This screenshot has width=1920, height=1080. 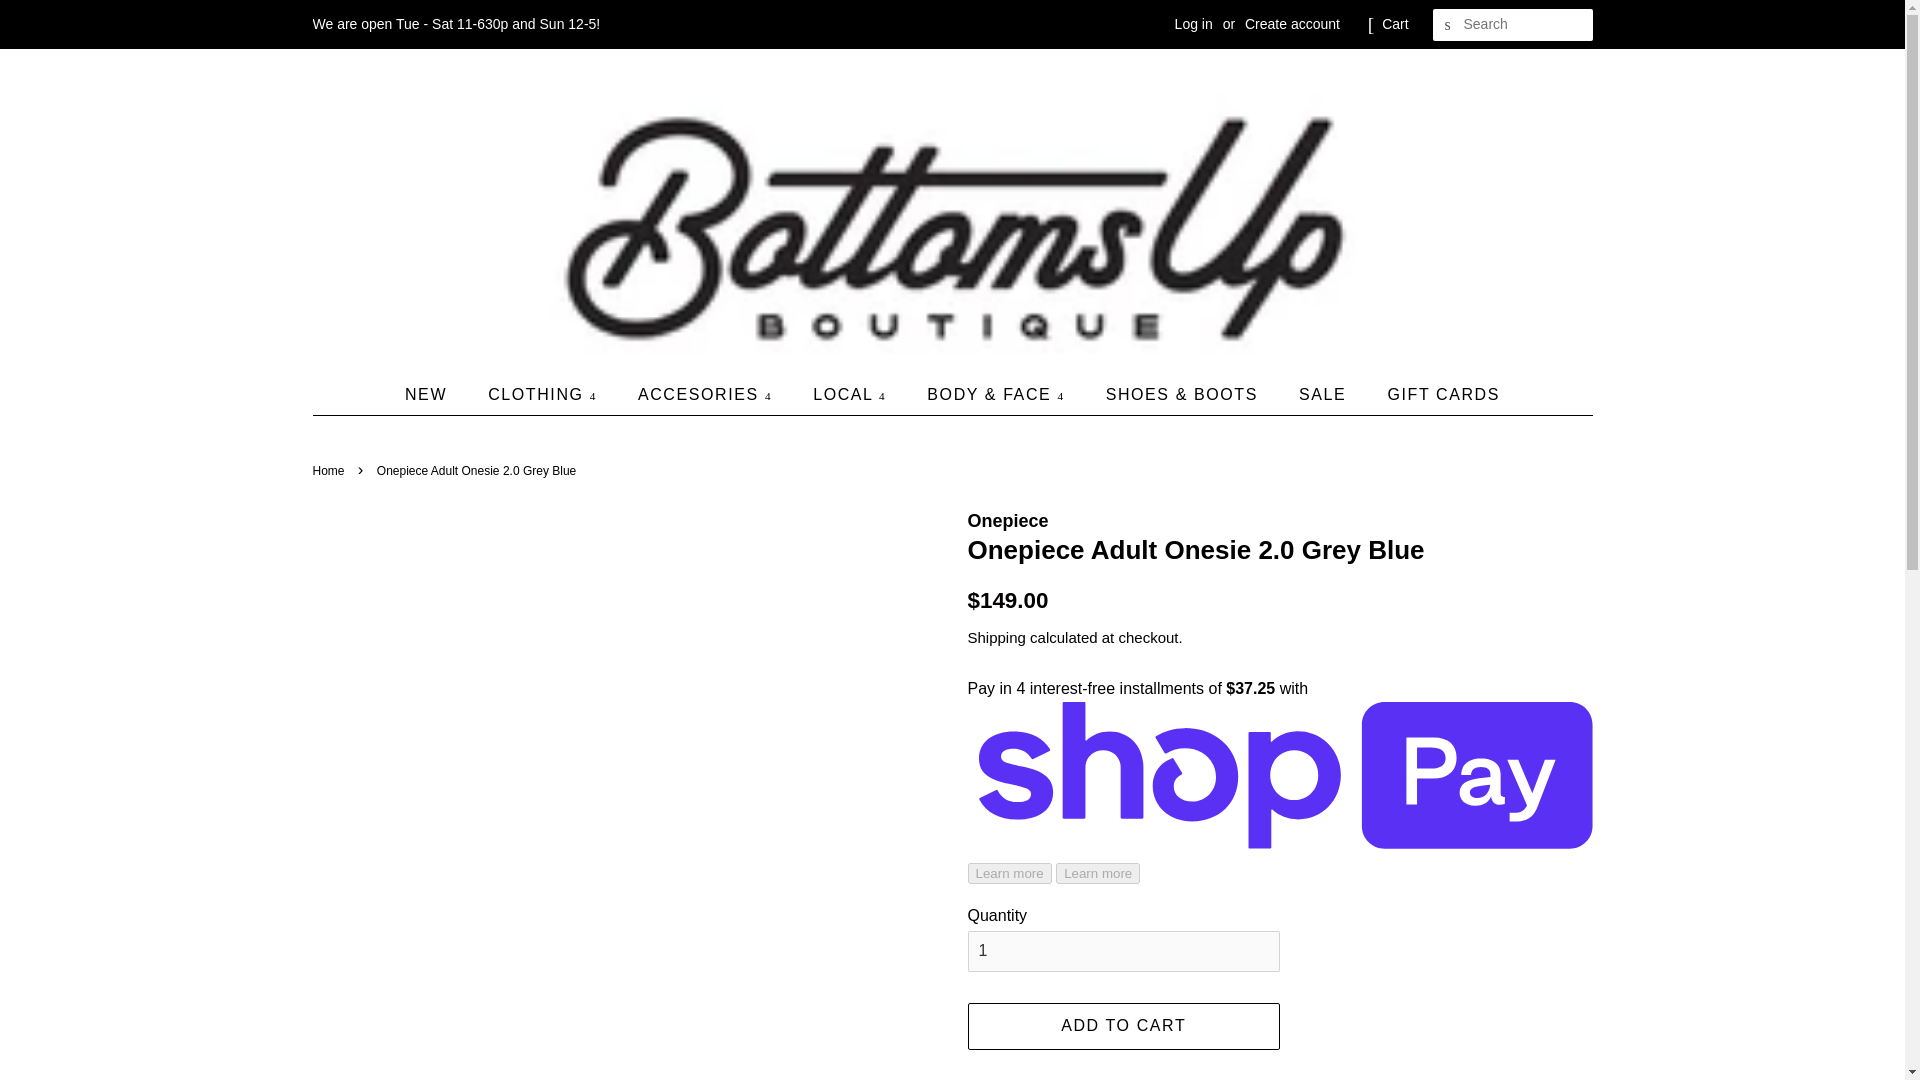 What do you see at coordinates (1448, 25) in the screenshot?
I see `SEARCH` at bounding box center [1448, 25].